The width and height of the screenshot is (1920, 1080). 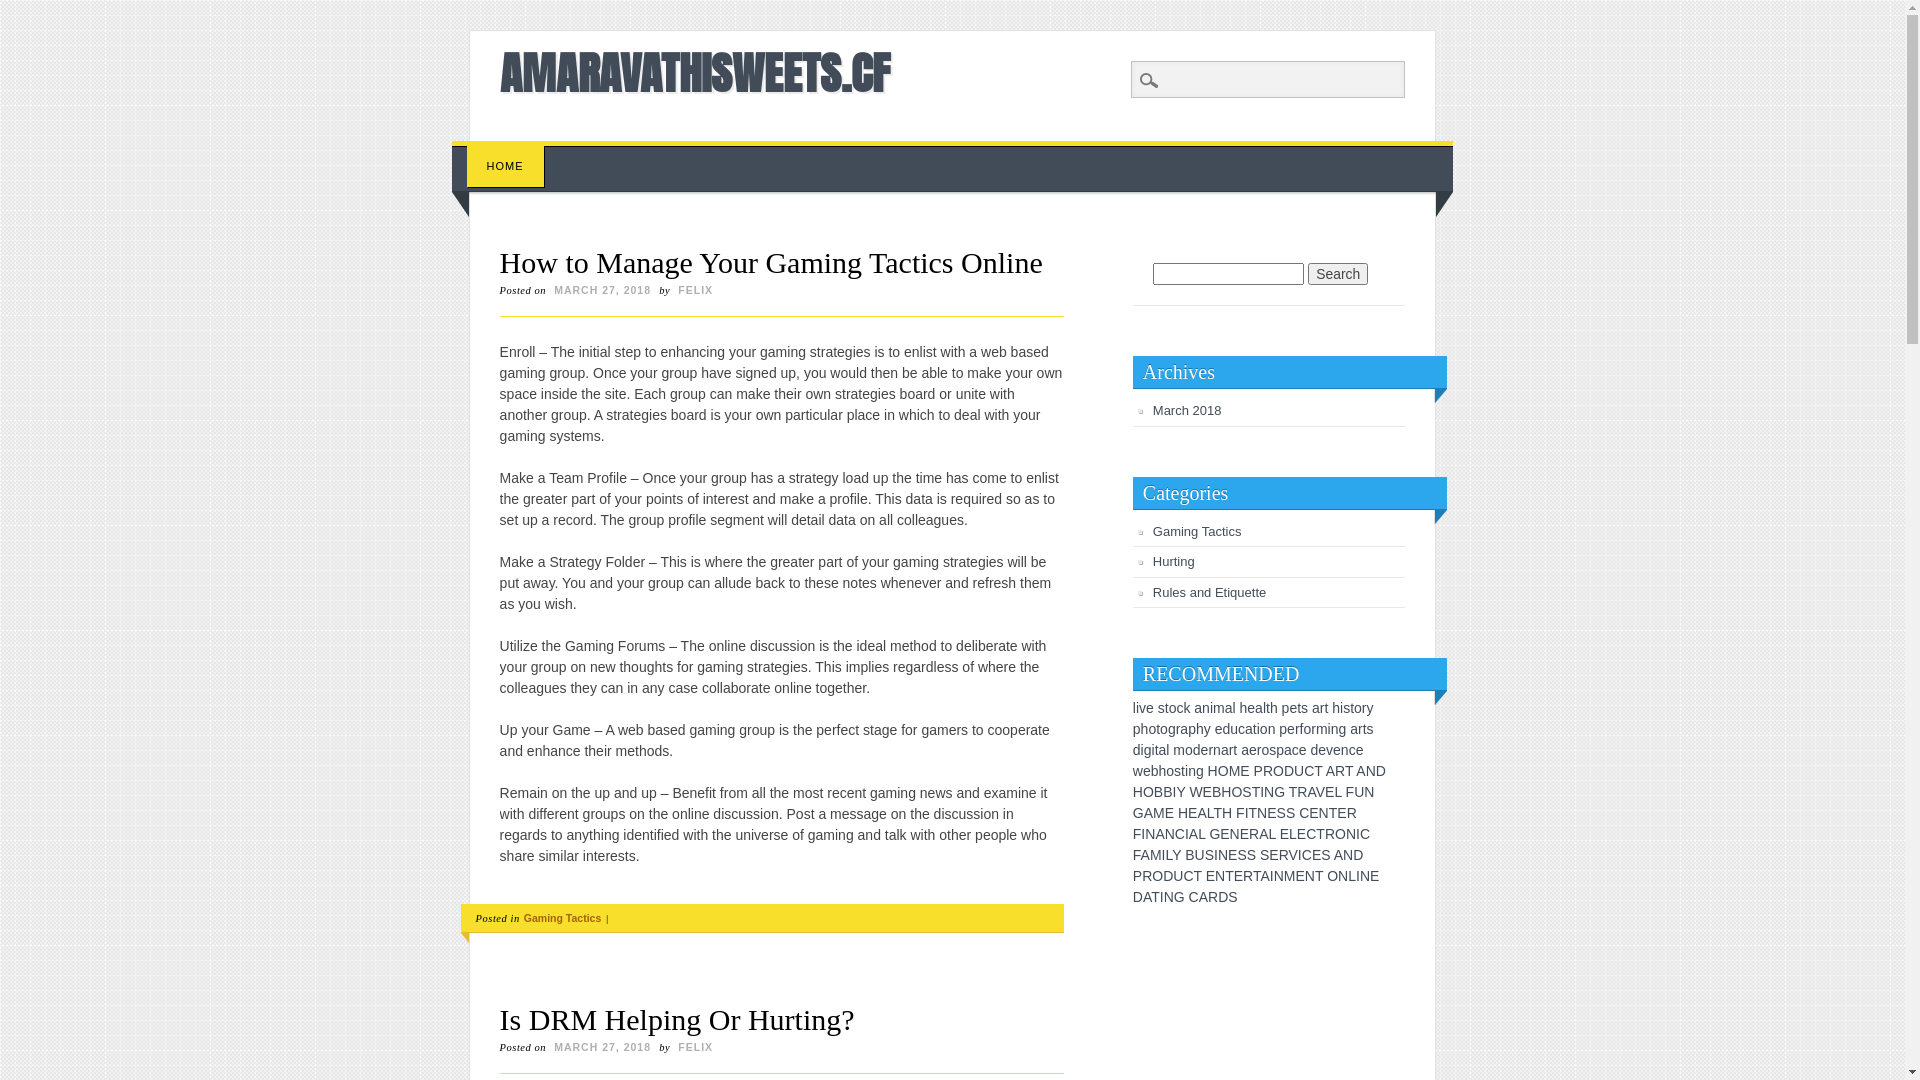 I want to click on o, so click(x=1264, y=729).